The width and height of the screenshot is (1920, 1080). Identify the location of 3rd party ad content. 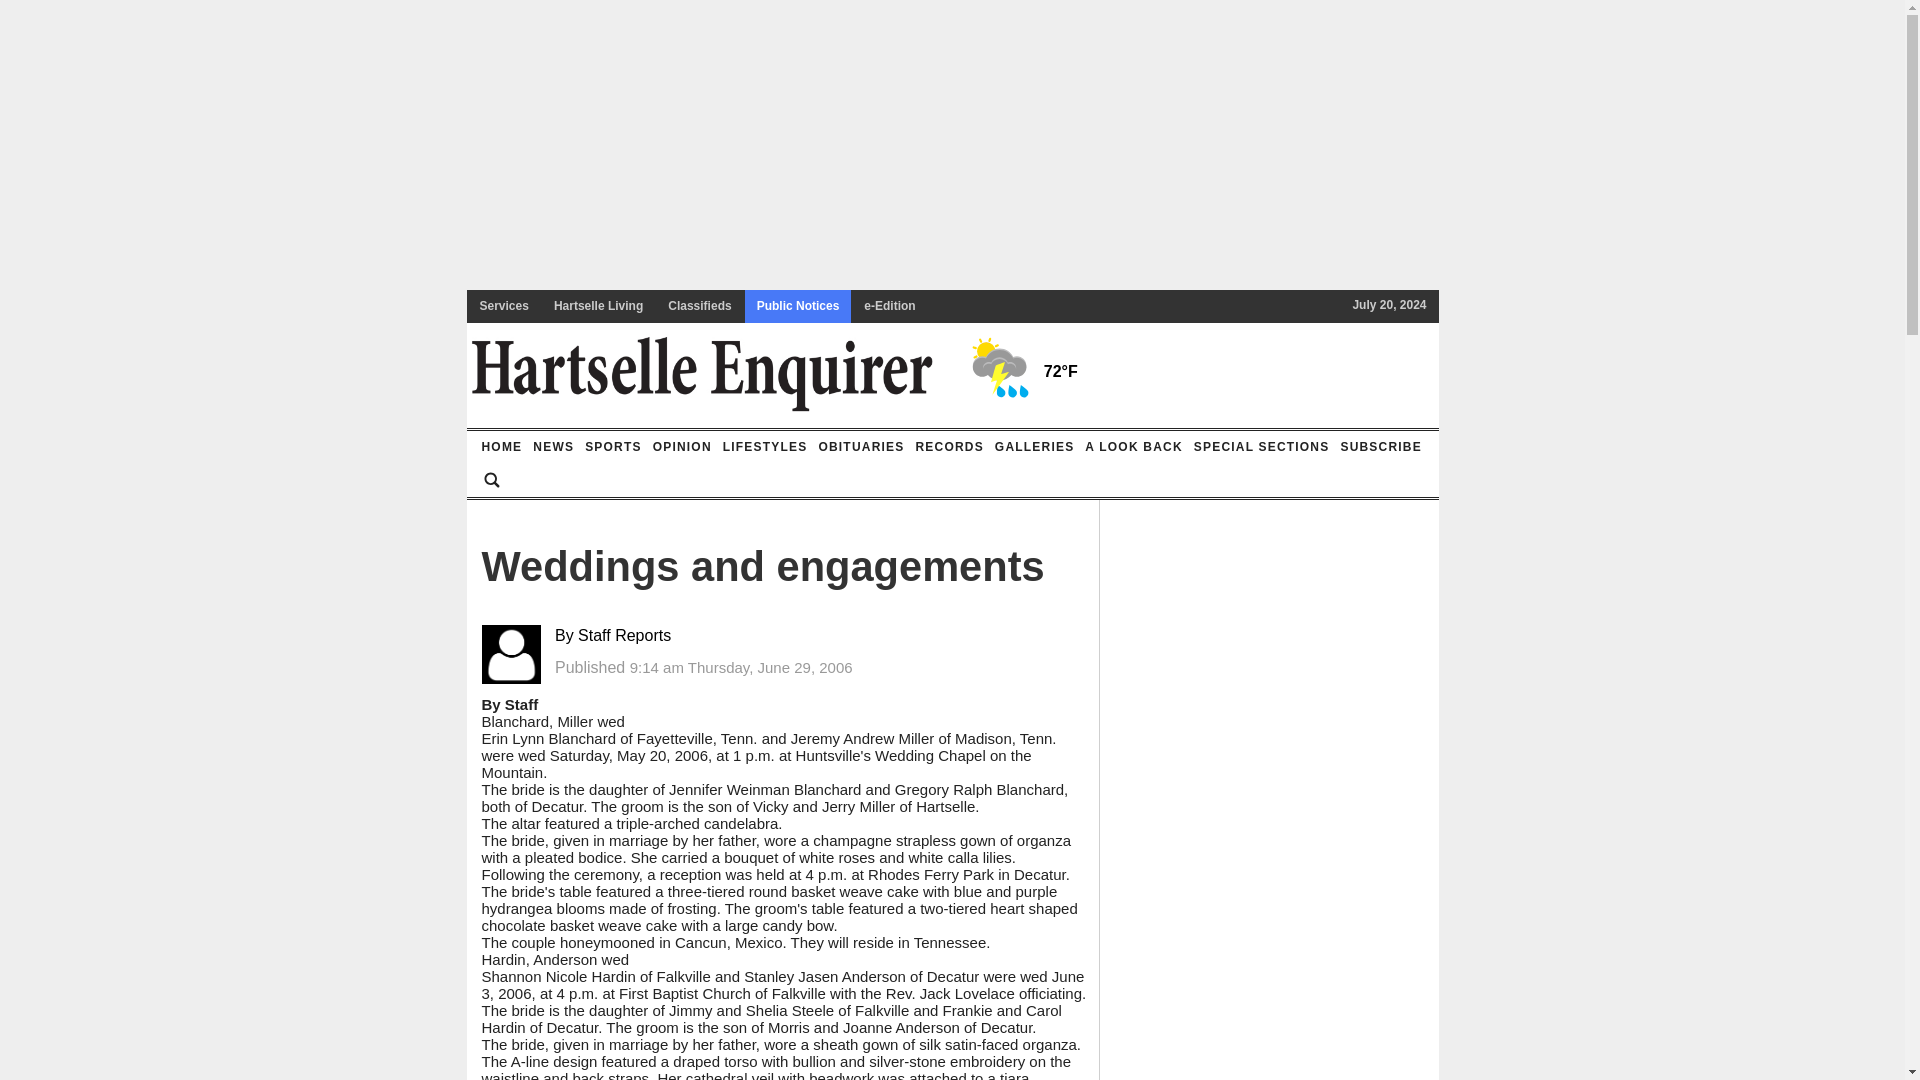
(1288, 894).